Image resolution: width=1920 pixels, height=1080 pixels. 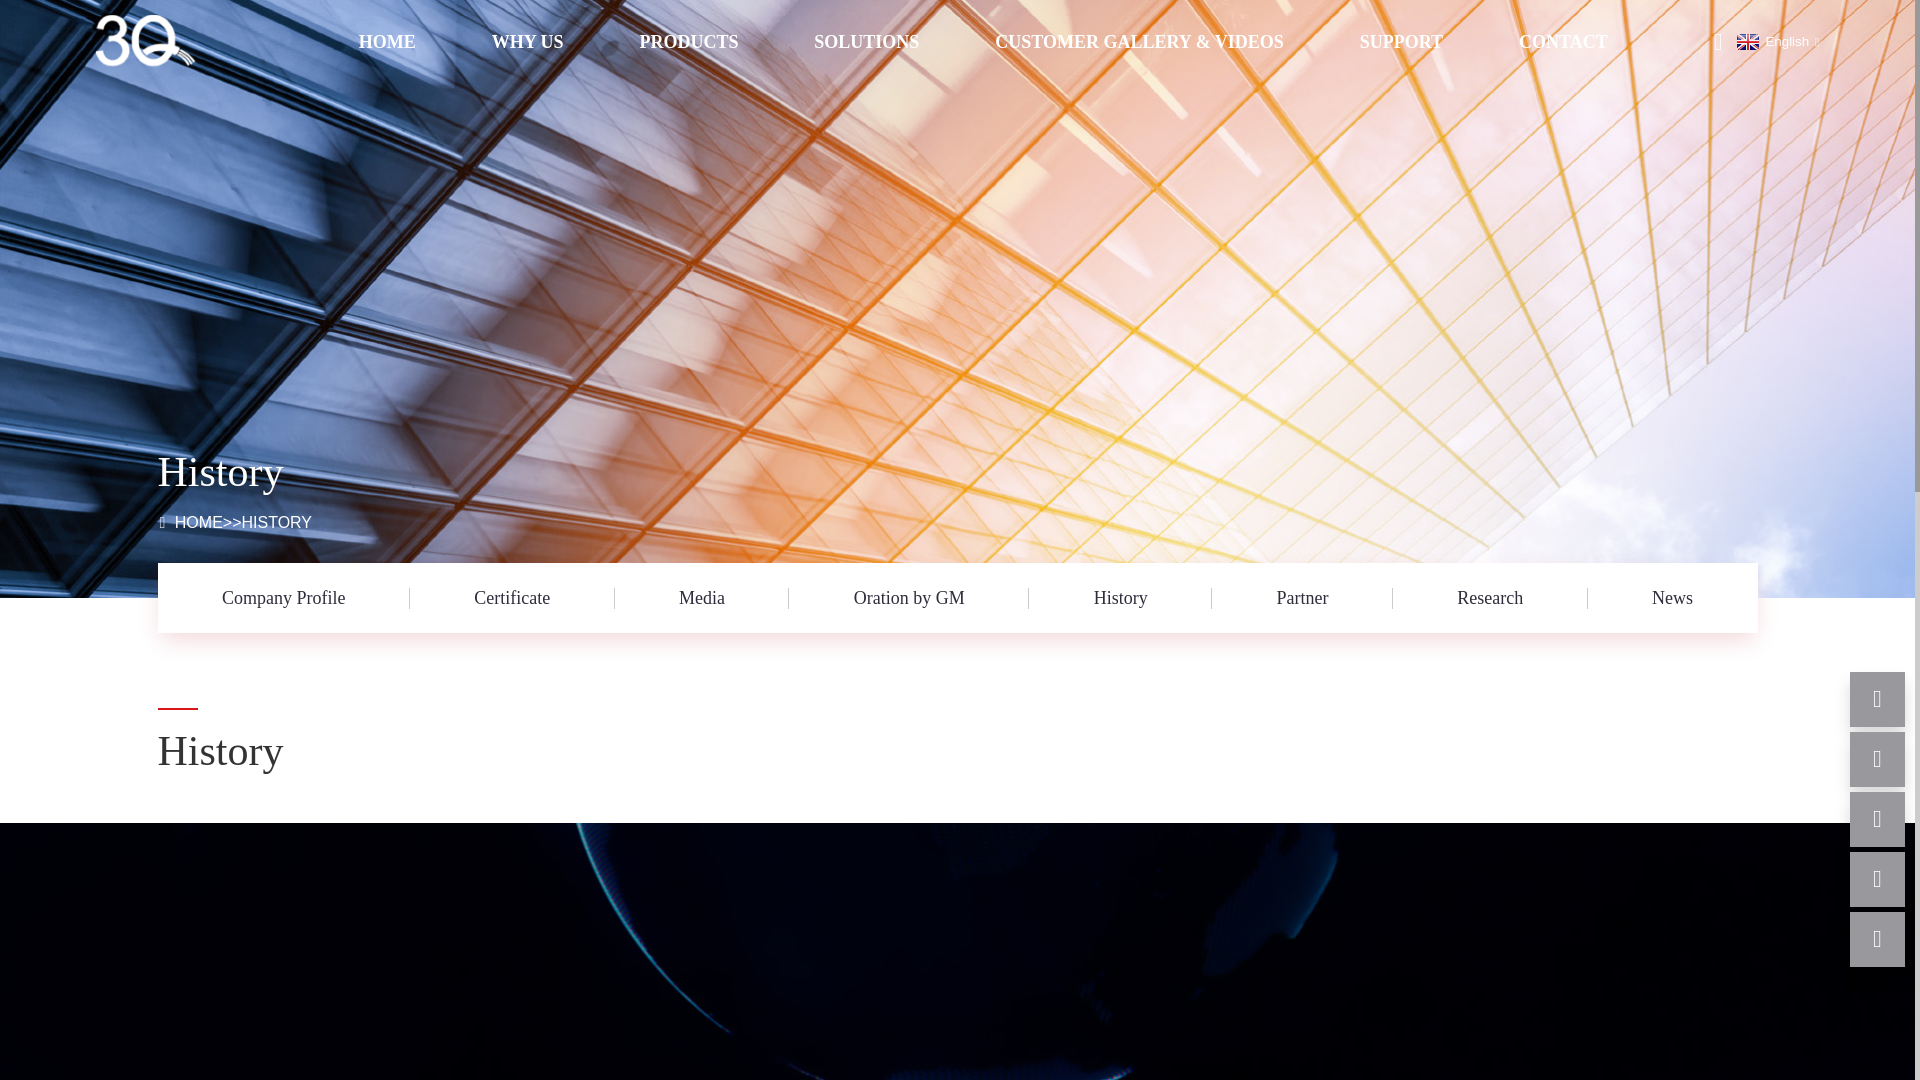 I want to click on WHY US, so click(x=528, y=42).